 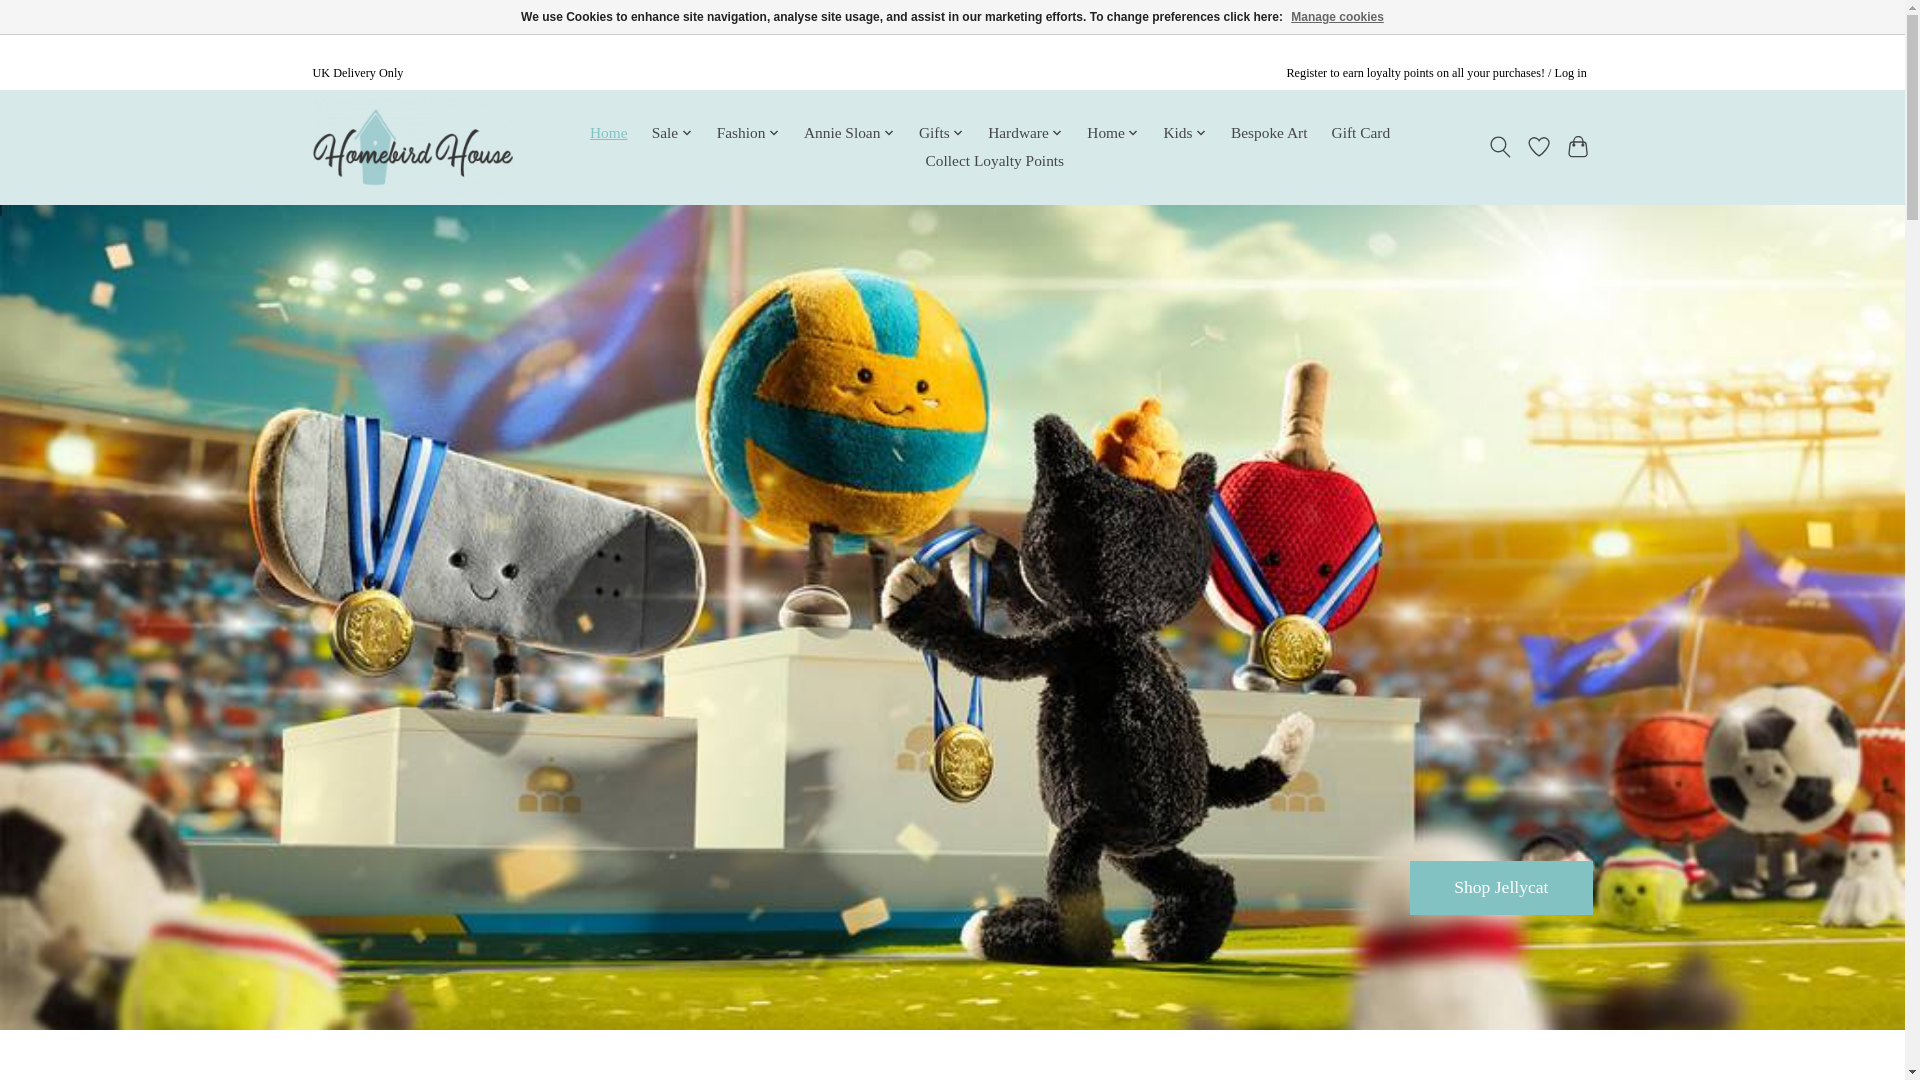 What do you see at coordinates (1436, 73) in the screenshot?
I see `My account` at bounding box center [1436, 73].